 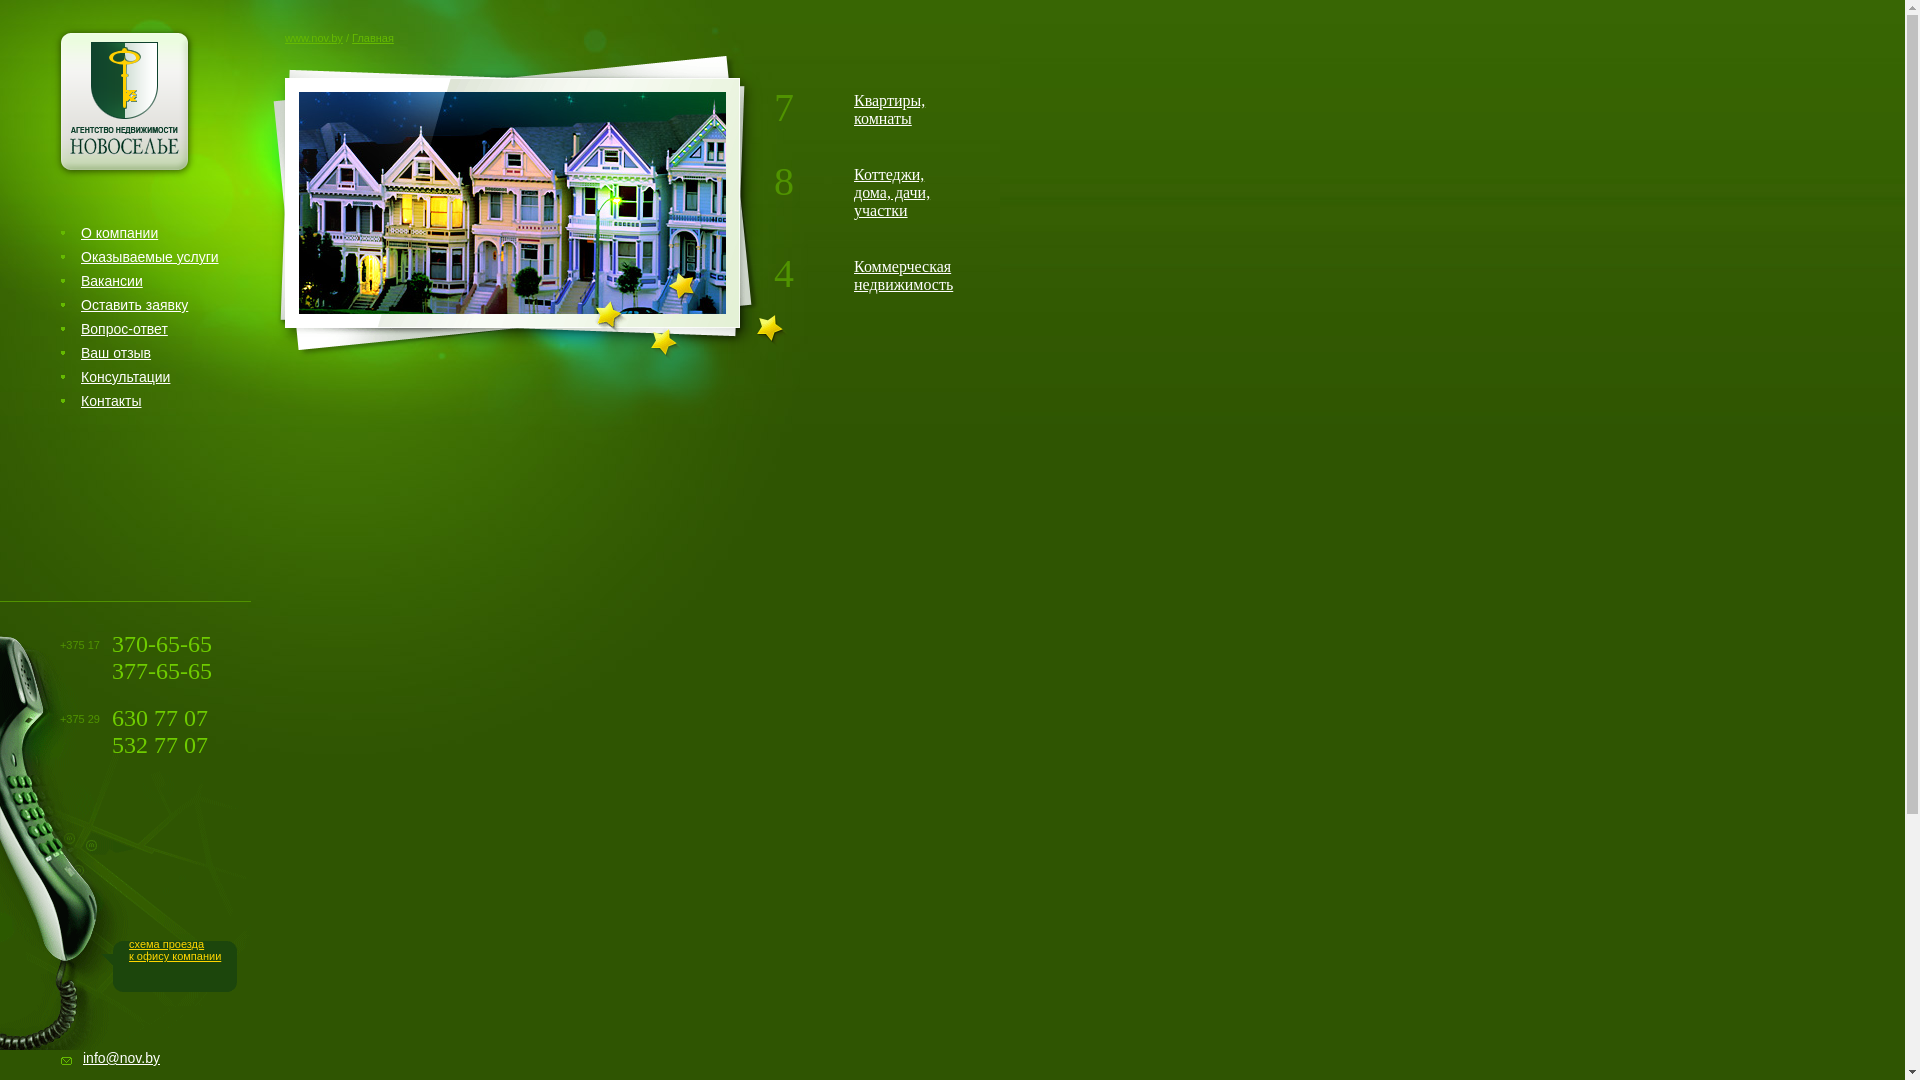 What do you see at coordinates (122, 1058) in the screenshot?
I see `info@nov.by` at bounding box center [122, 1058].